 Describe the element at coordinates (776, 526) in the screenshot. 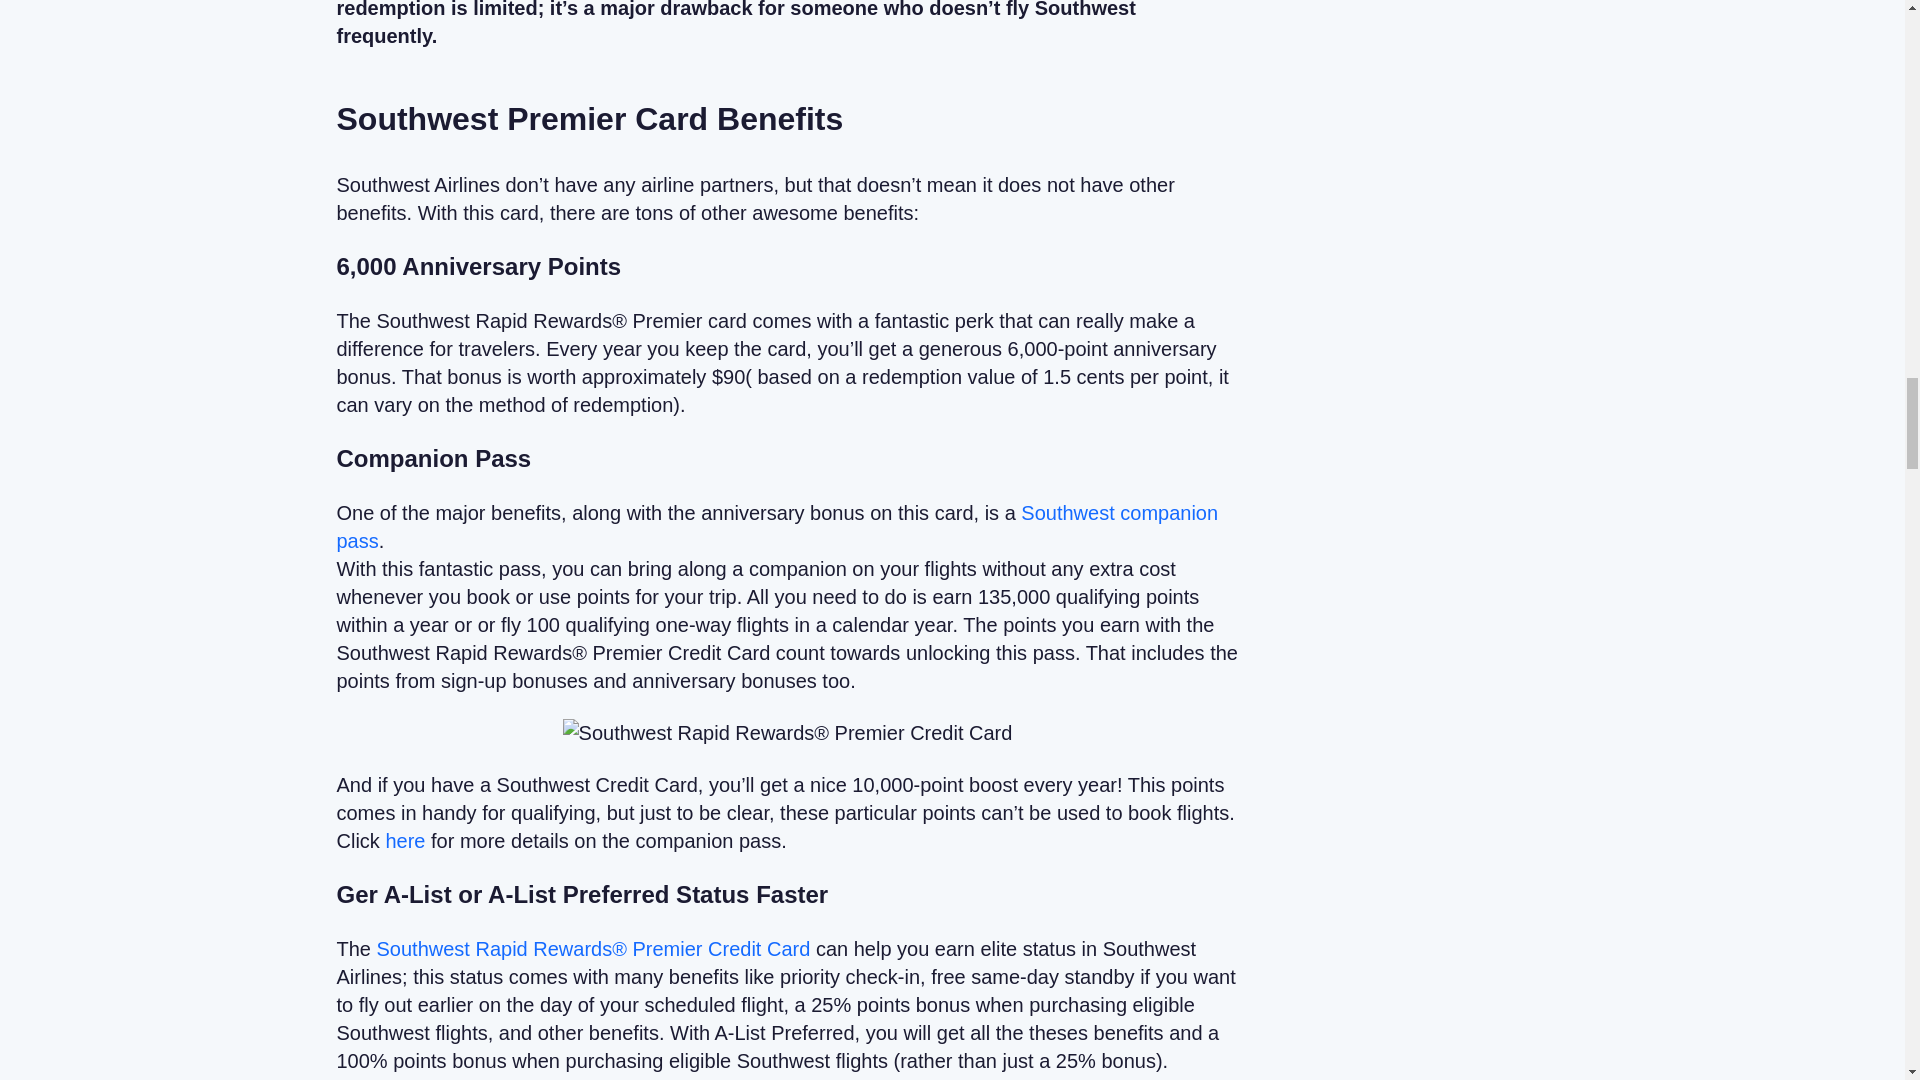

I see `Southwest companion pass` at that location.